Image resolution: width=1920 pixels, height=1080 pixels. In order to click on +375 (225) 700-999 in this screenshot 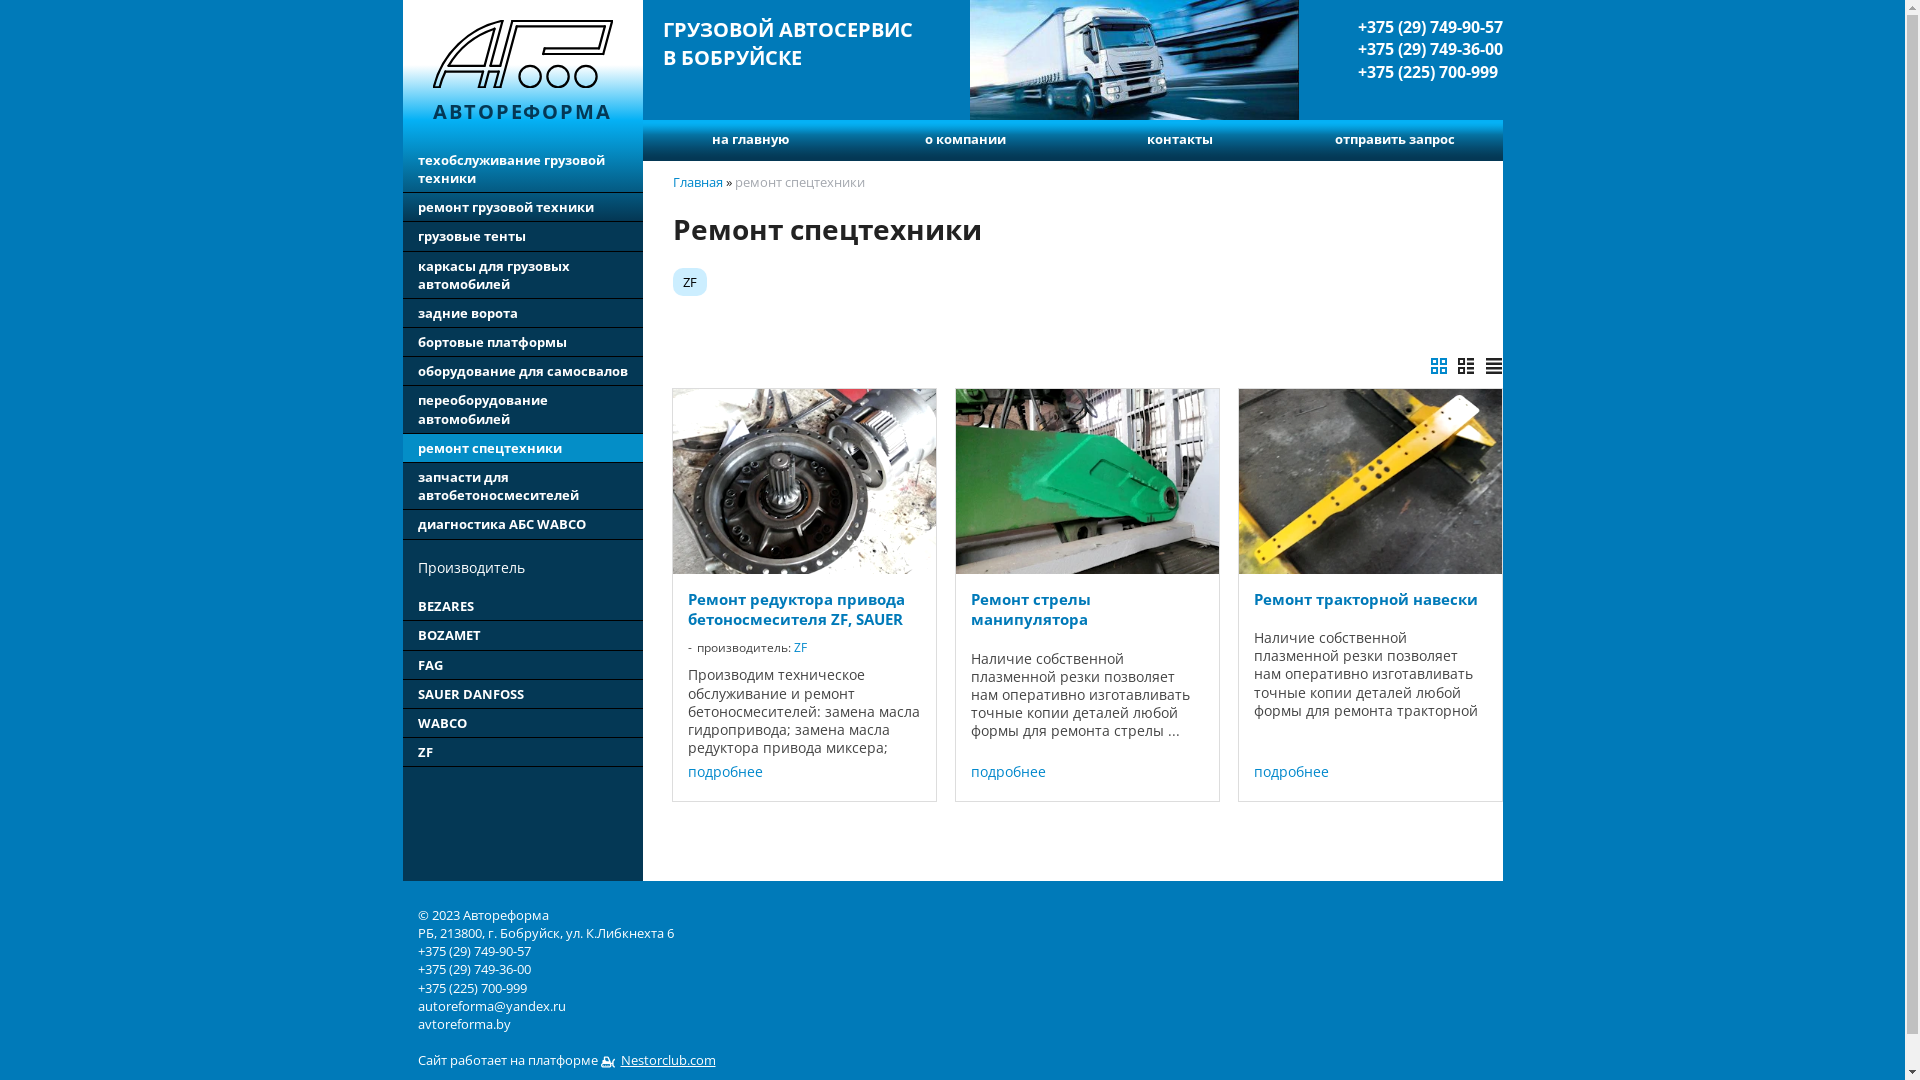, I will do `click(1430, 72)`.